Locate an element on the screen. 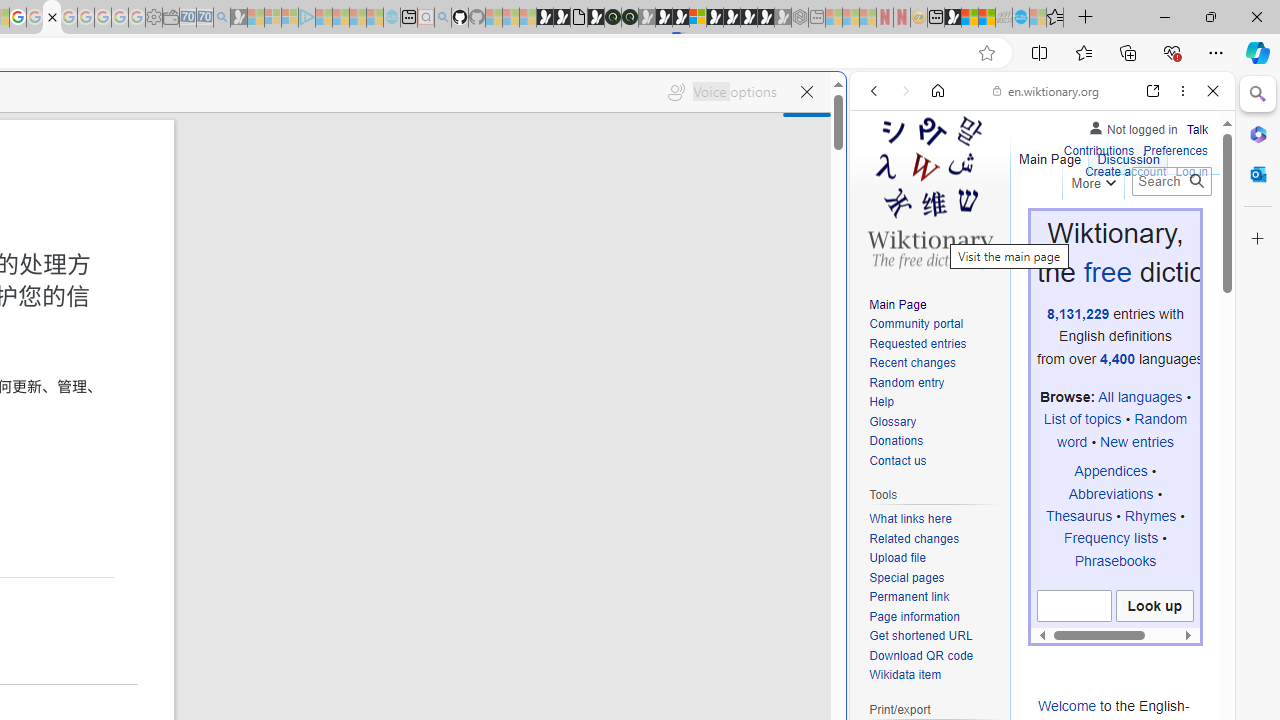 The height and width of the screenshot is (720, 1280). More is located at coordinates (1092, 180).